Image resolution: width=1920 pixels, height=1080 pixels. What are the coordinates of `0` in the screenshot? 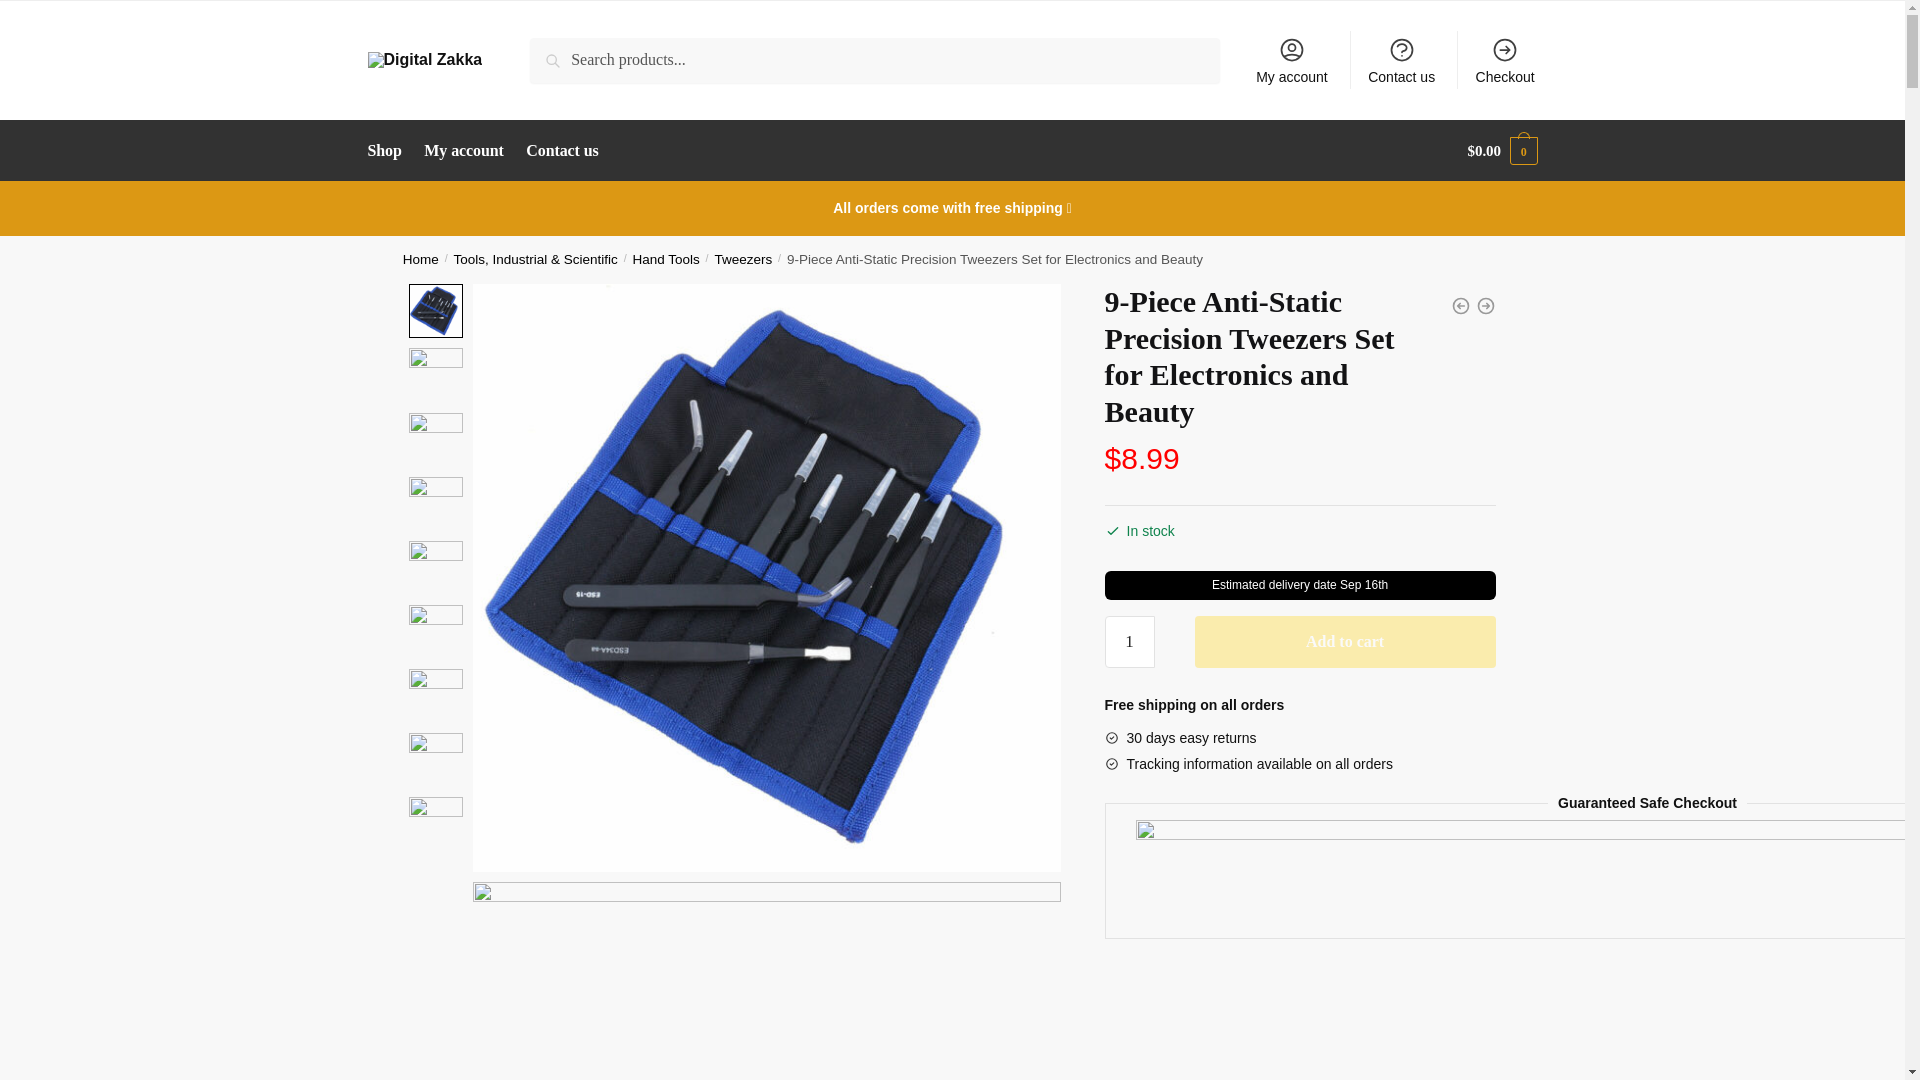 It's located at (435, 504).